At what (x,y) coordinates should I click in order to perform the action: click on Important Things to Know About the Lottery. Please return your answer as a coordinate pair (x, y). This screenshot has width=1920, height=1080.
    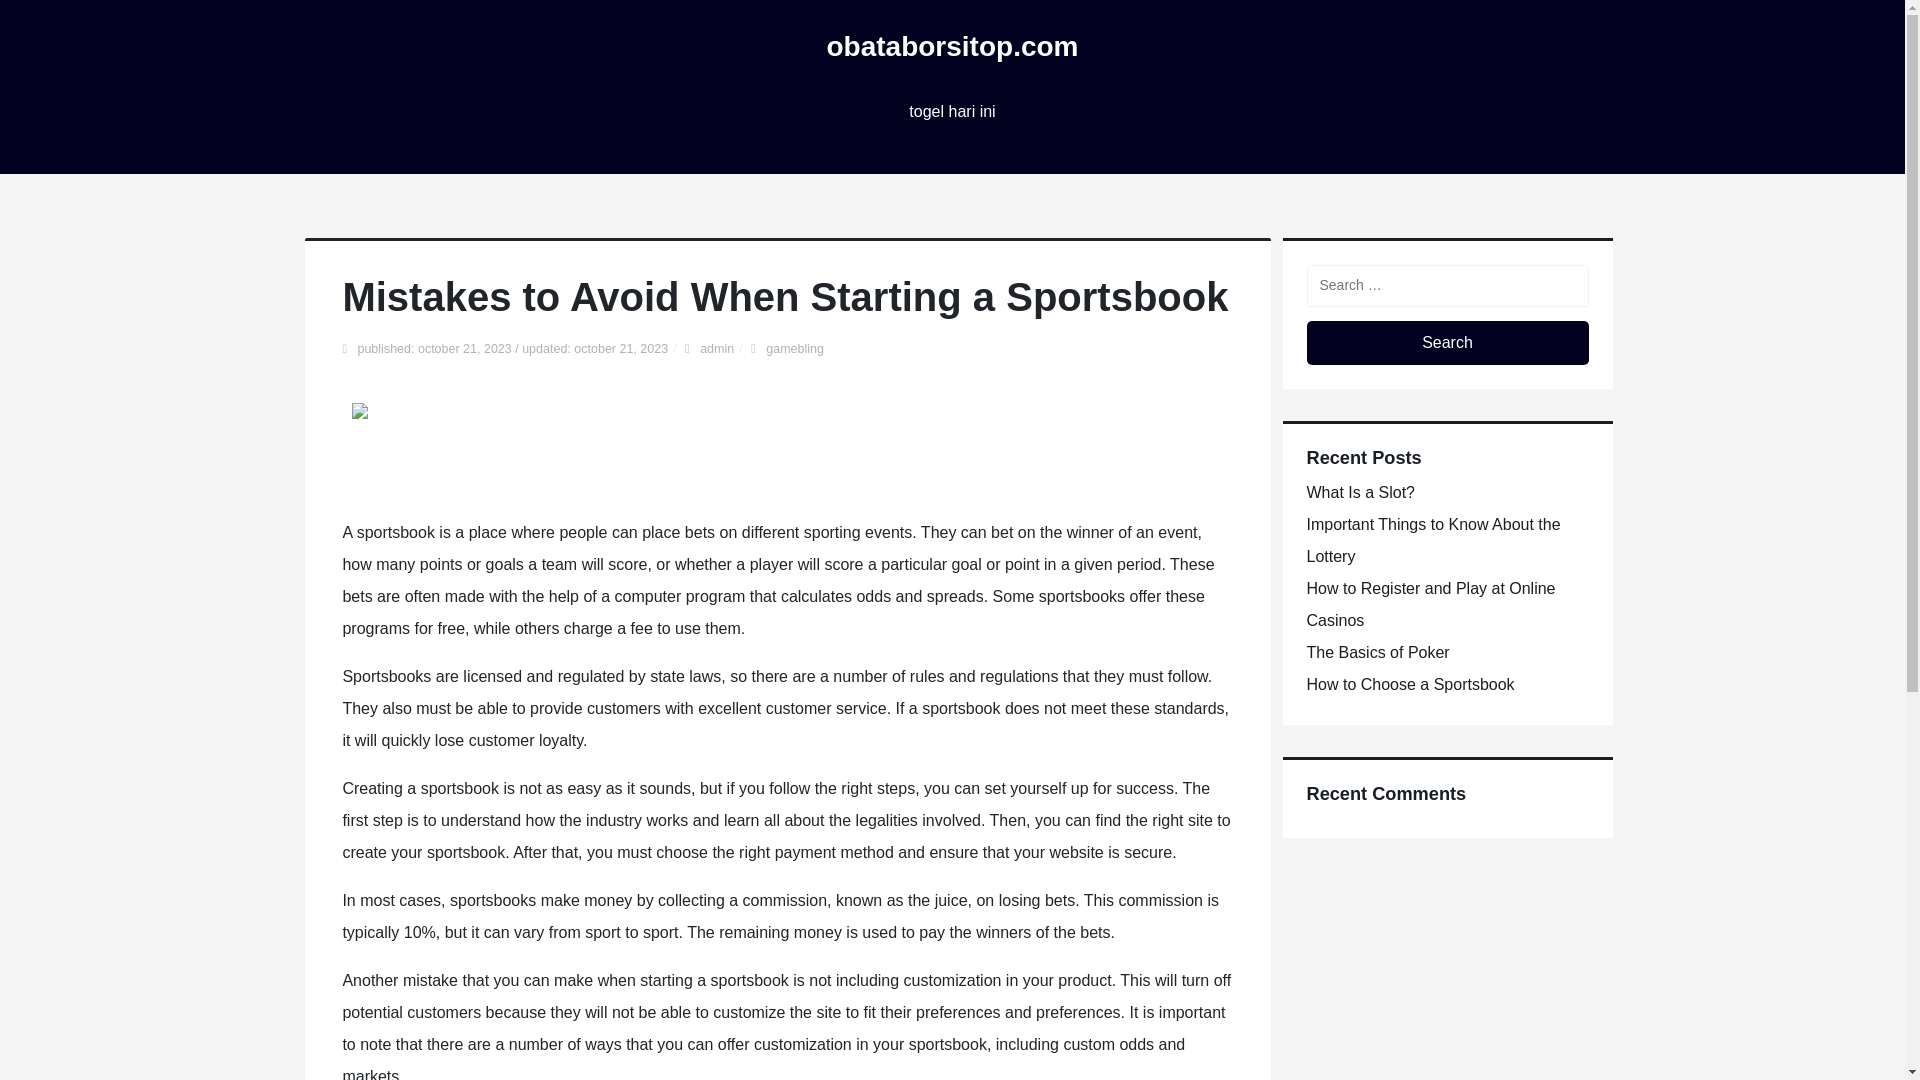
    Looking at the image, I should click on (1432, 540).